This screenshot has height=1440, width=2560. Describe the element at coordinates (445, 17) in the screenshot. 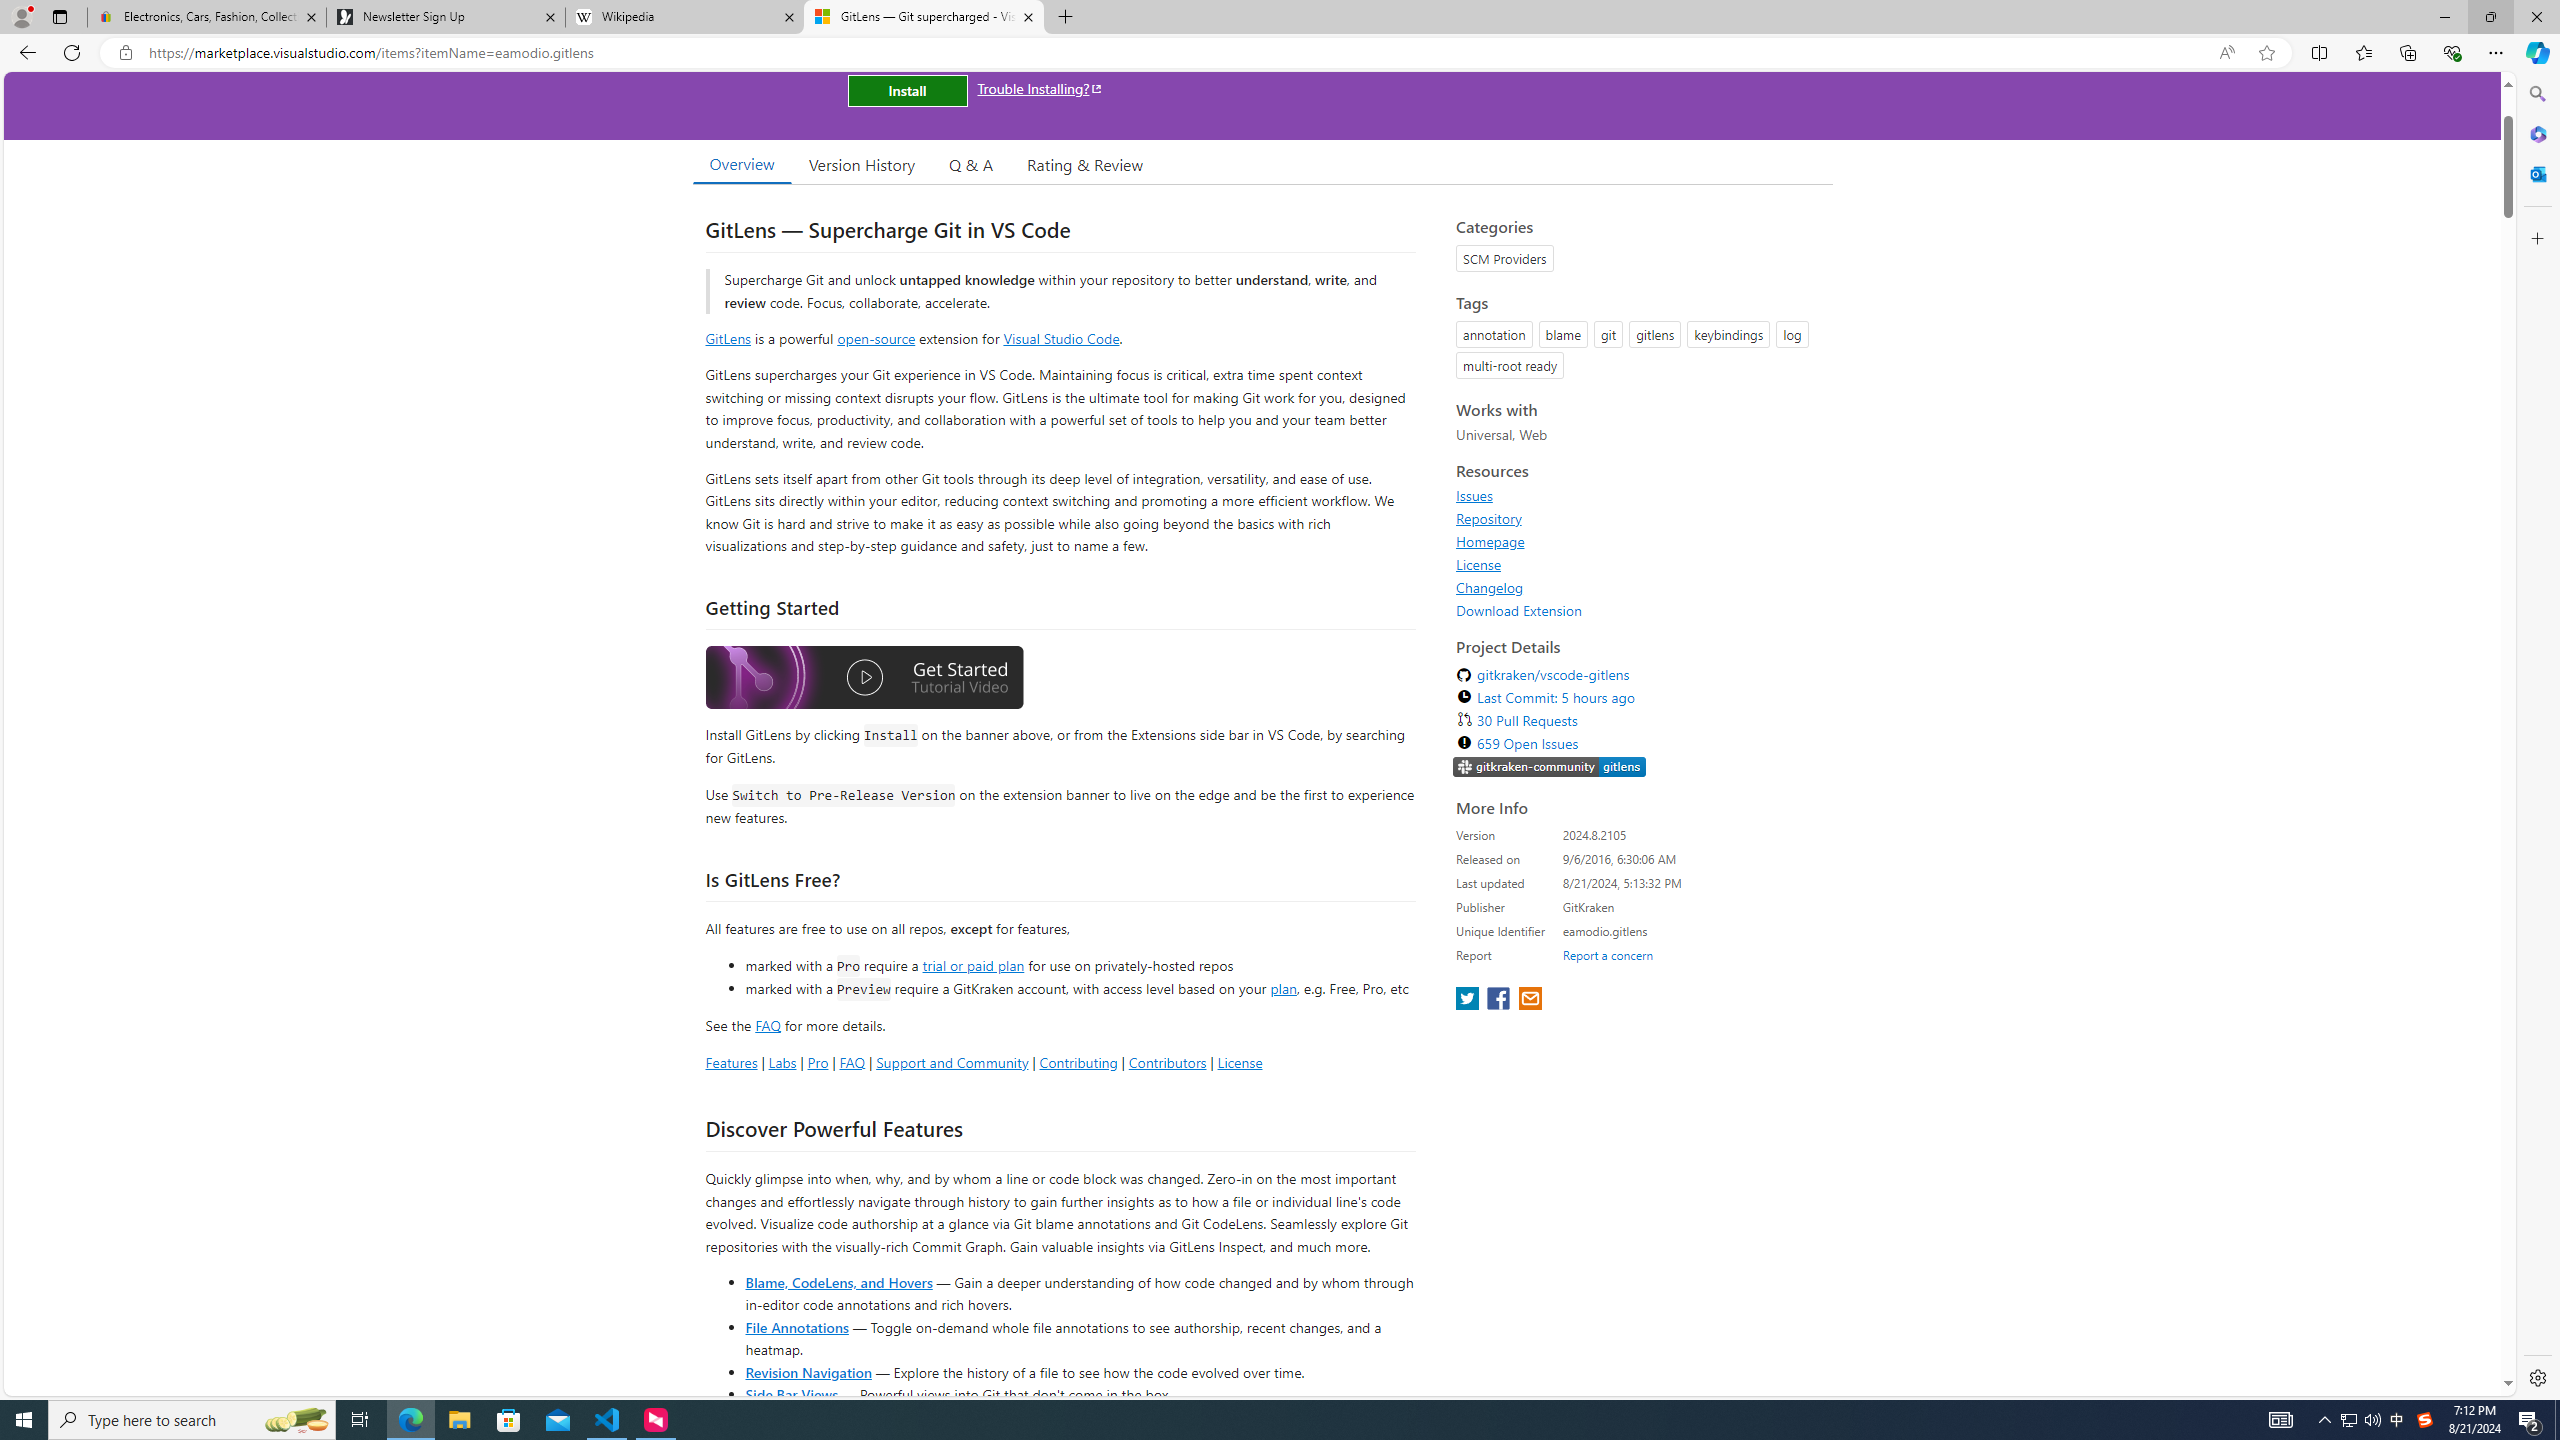

I see `Newsletter Sign Up` at that location.